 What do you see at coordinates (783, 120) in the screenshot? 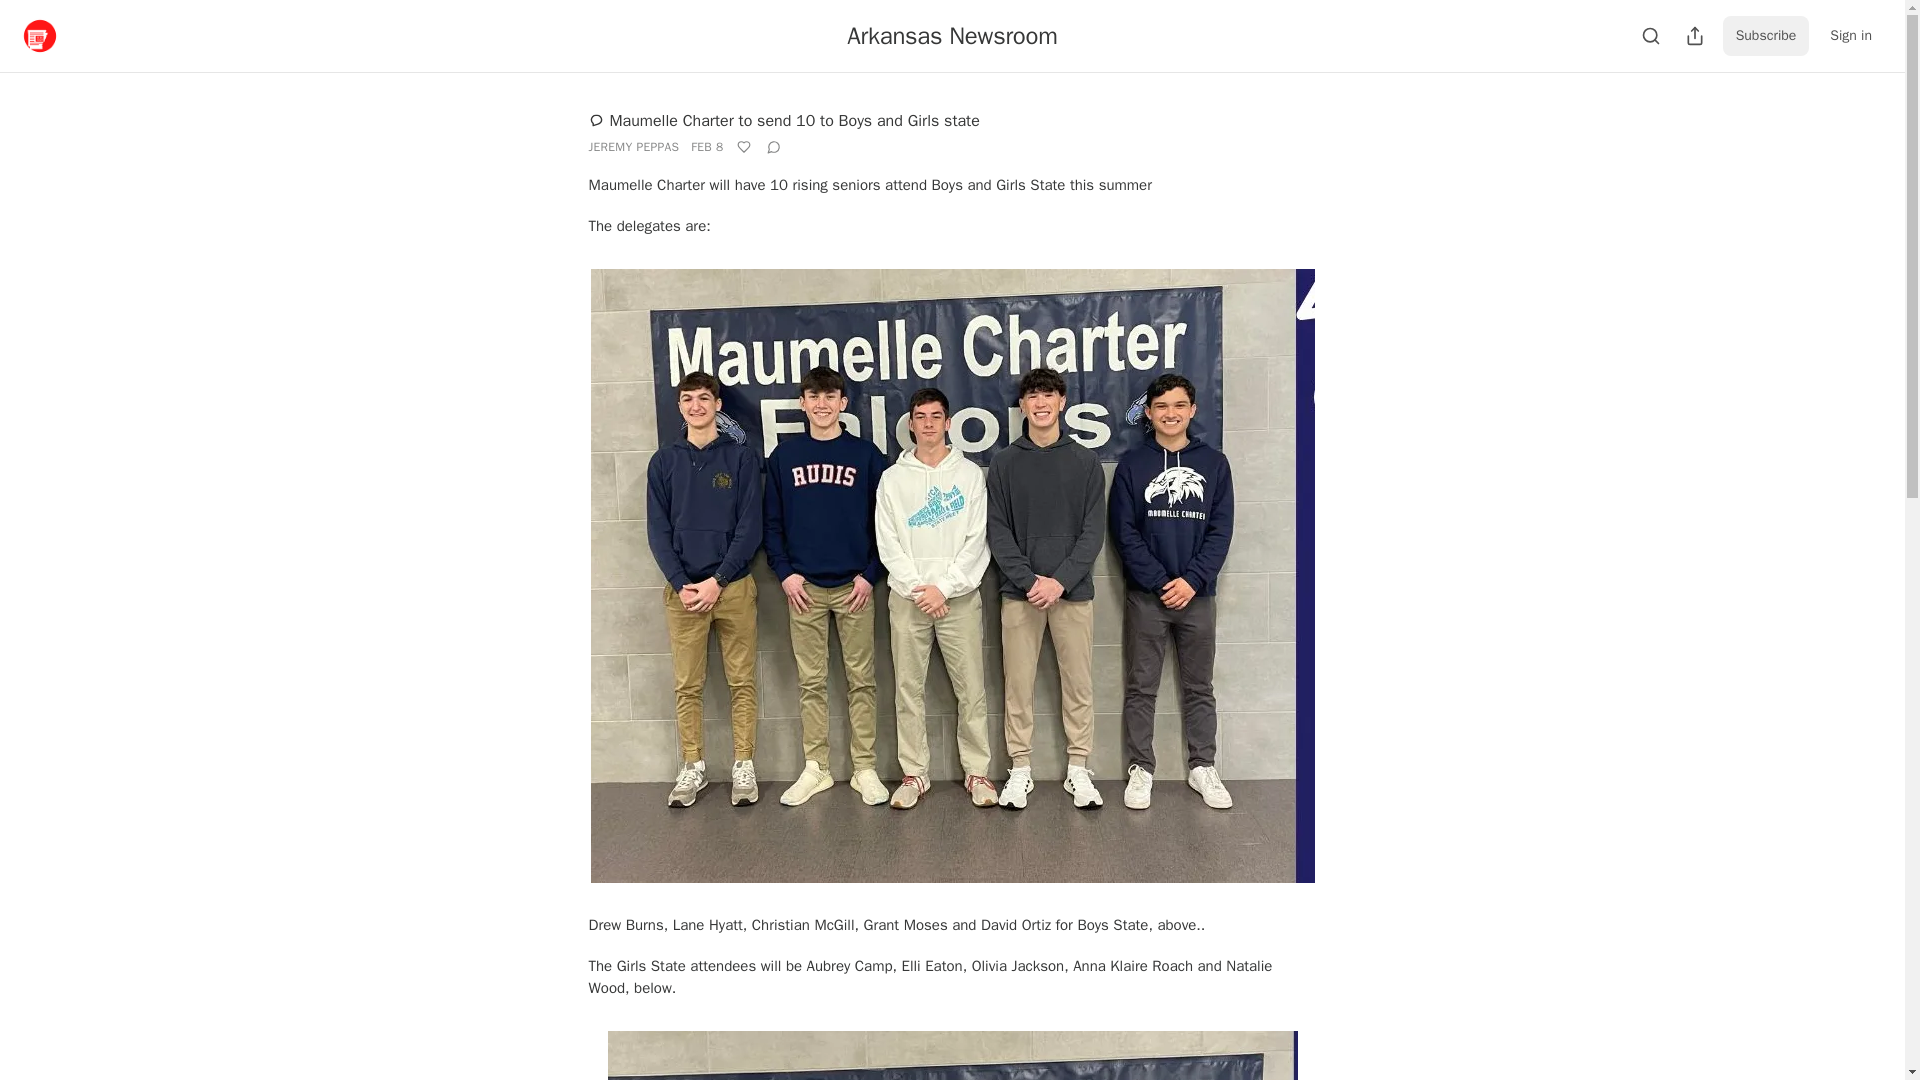
I see `Maumelle Charter to send 10 to Boys and Girls state` at bounding box center [783, 120].